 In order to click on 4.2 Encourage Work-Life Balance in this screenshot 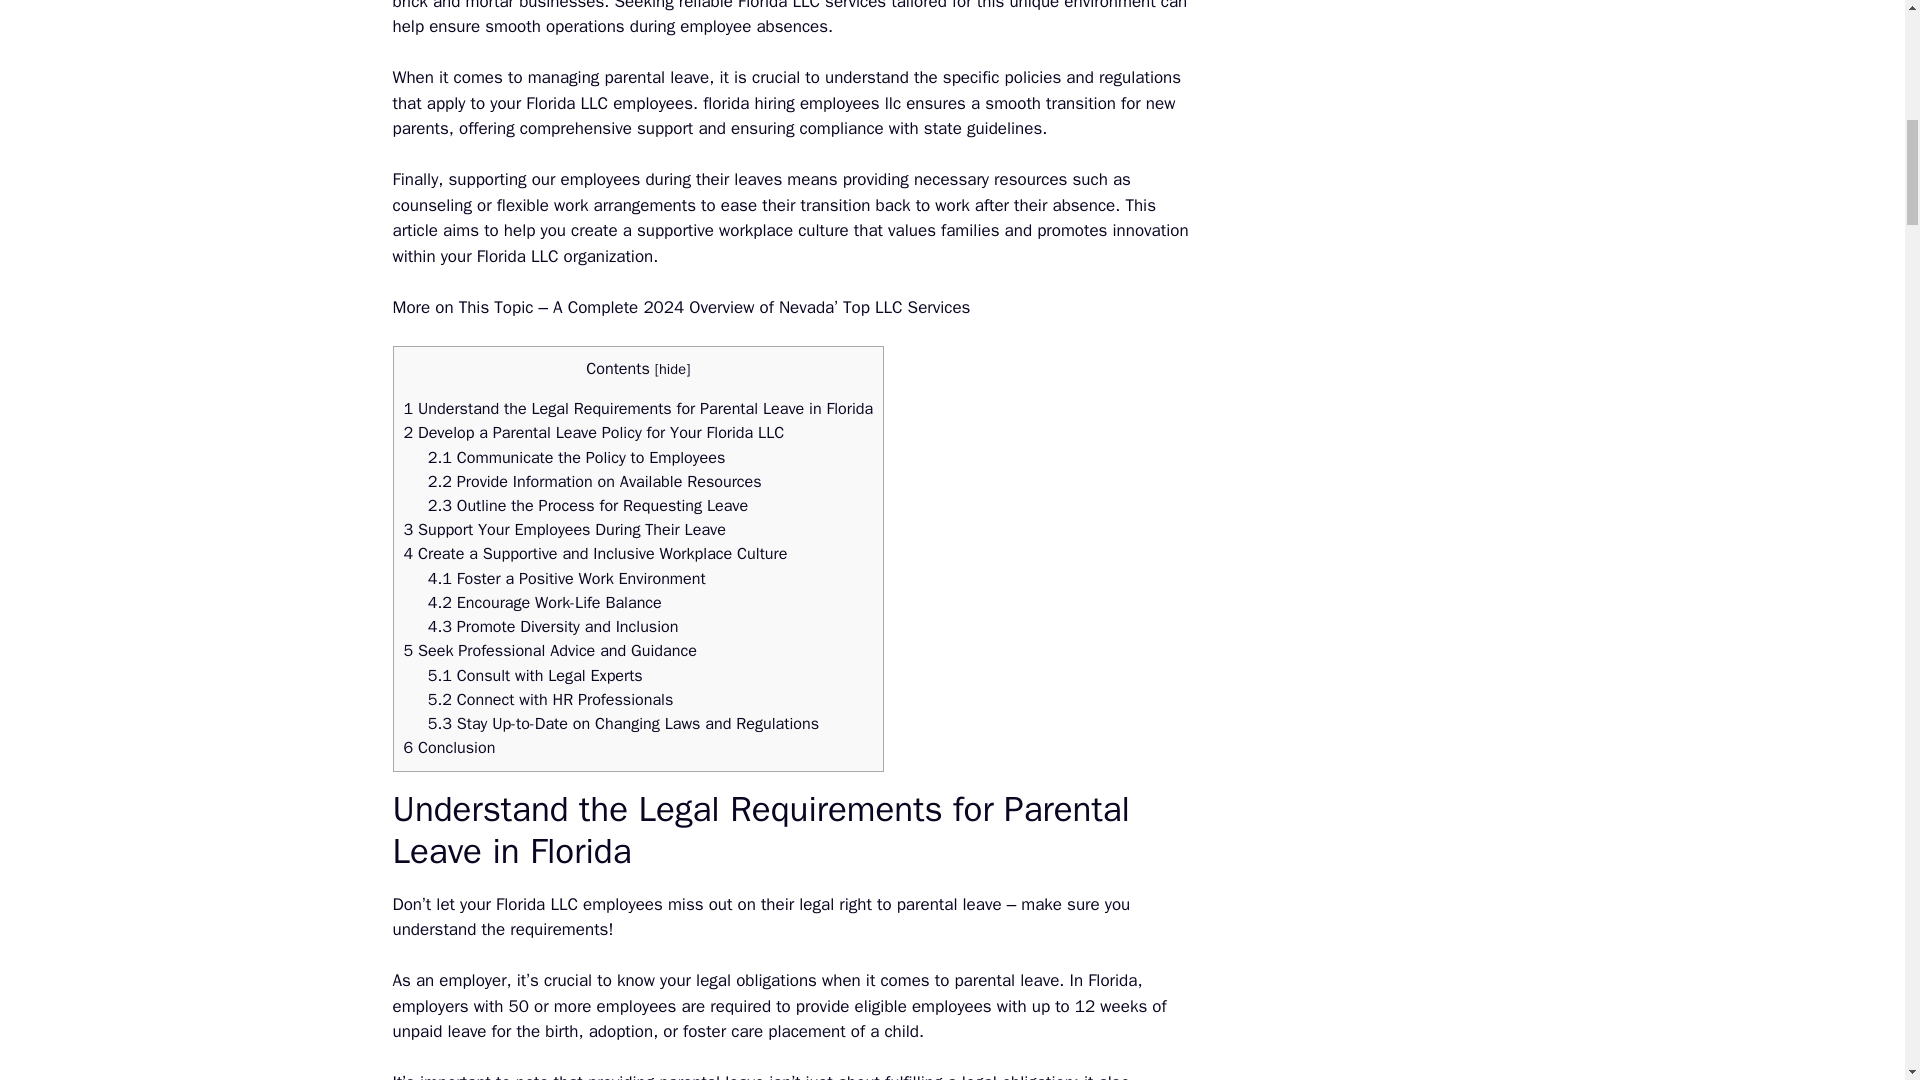, I will do `click(545, 602)`.